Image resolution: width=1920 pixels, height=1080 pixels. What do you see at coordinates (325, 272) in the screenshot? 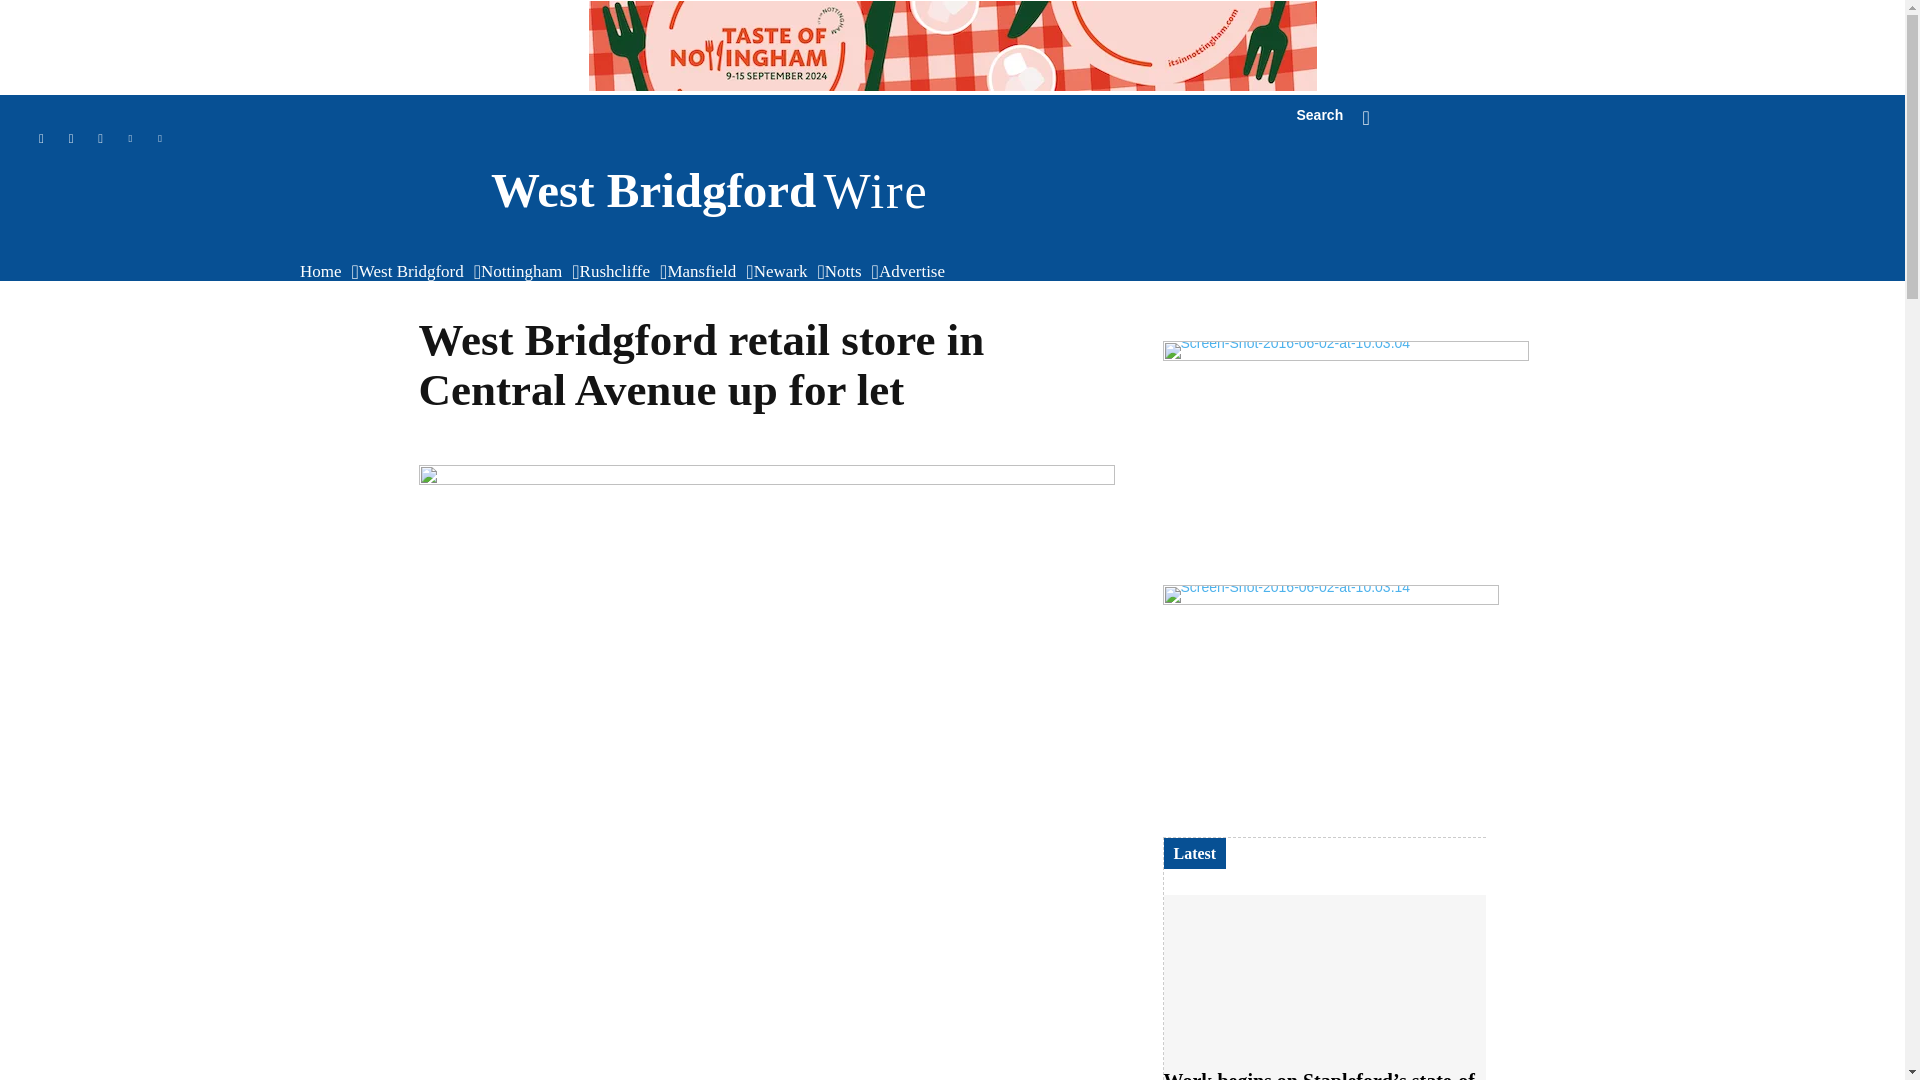
I see `Home` at bounding box center [325, 272].